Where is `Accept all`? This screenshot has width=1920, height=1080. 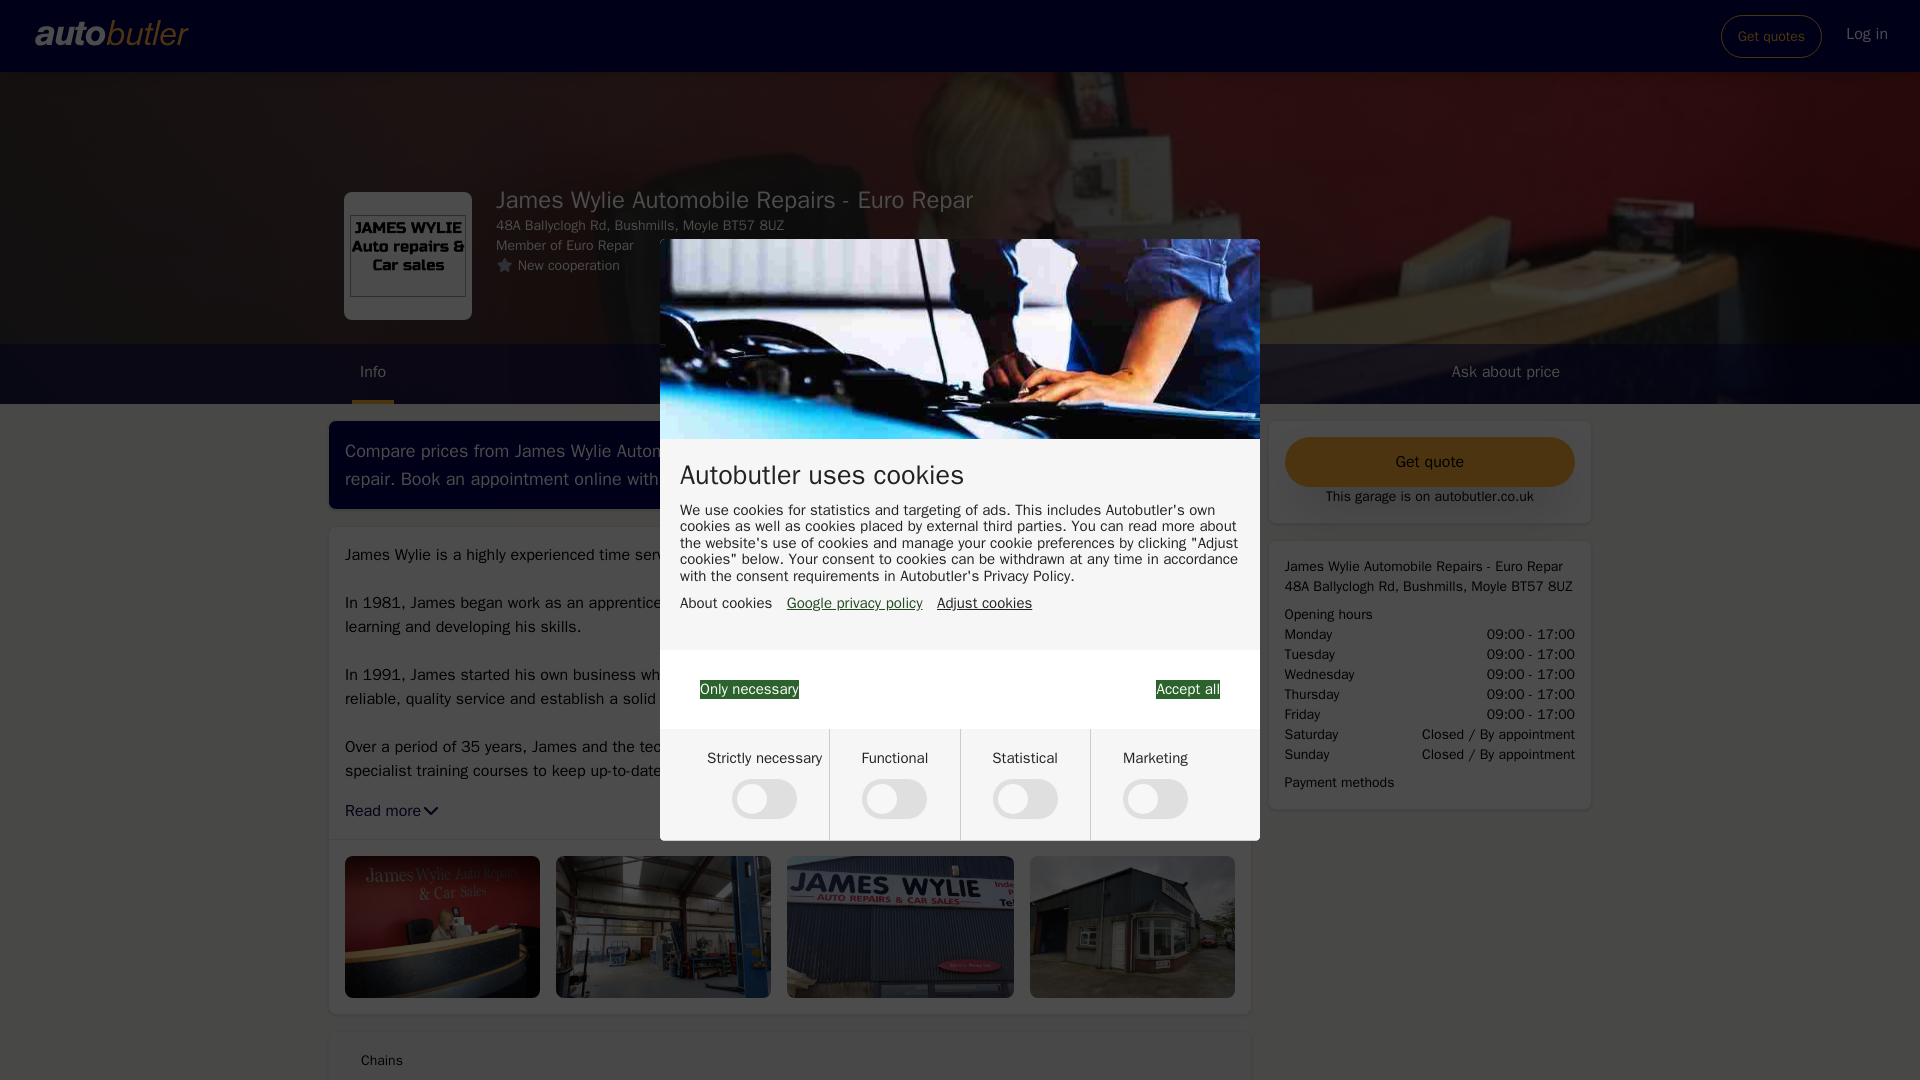 Accept all is located at coordinates (1187, 689).